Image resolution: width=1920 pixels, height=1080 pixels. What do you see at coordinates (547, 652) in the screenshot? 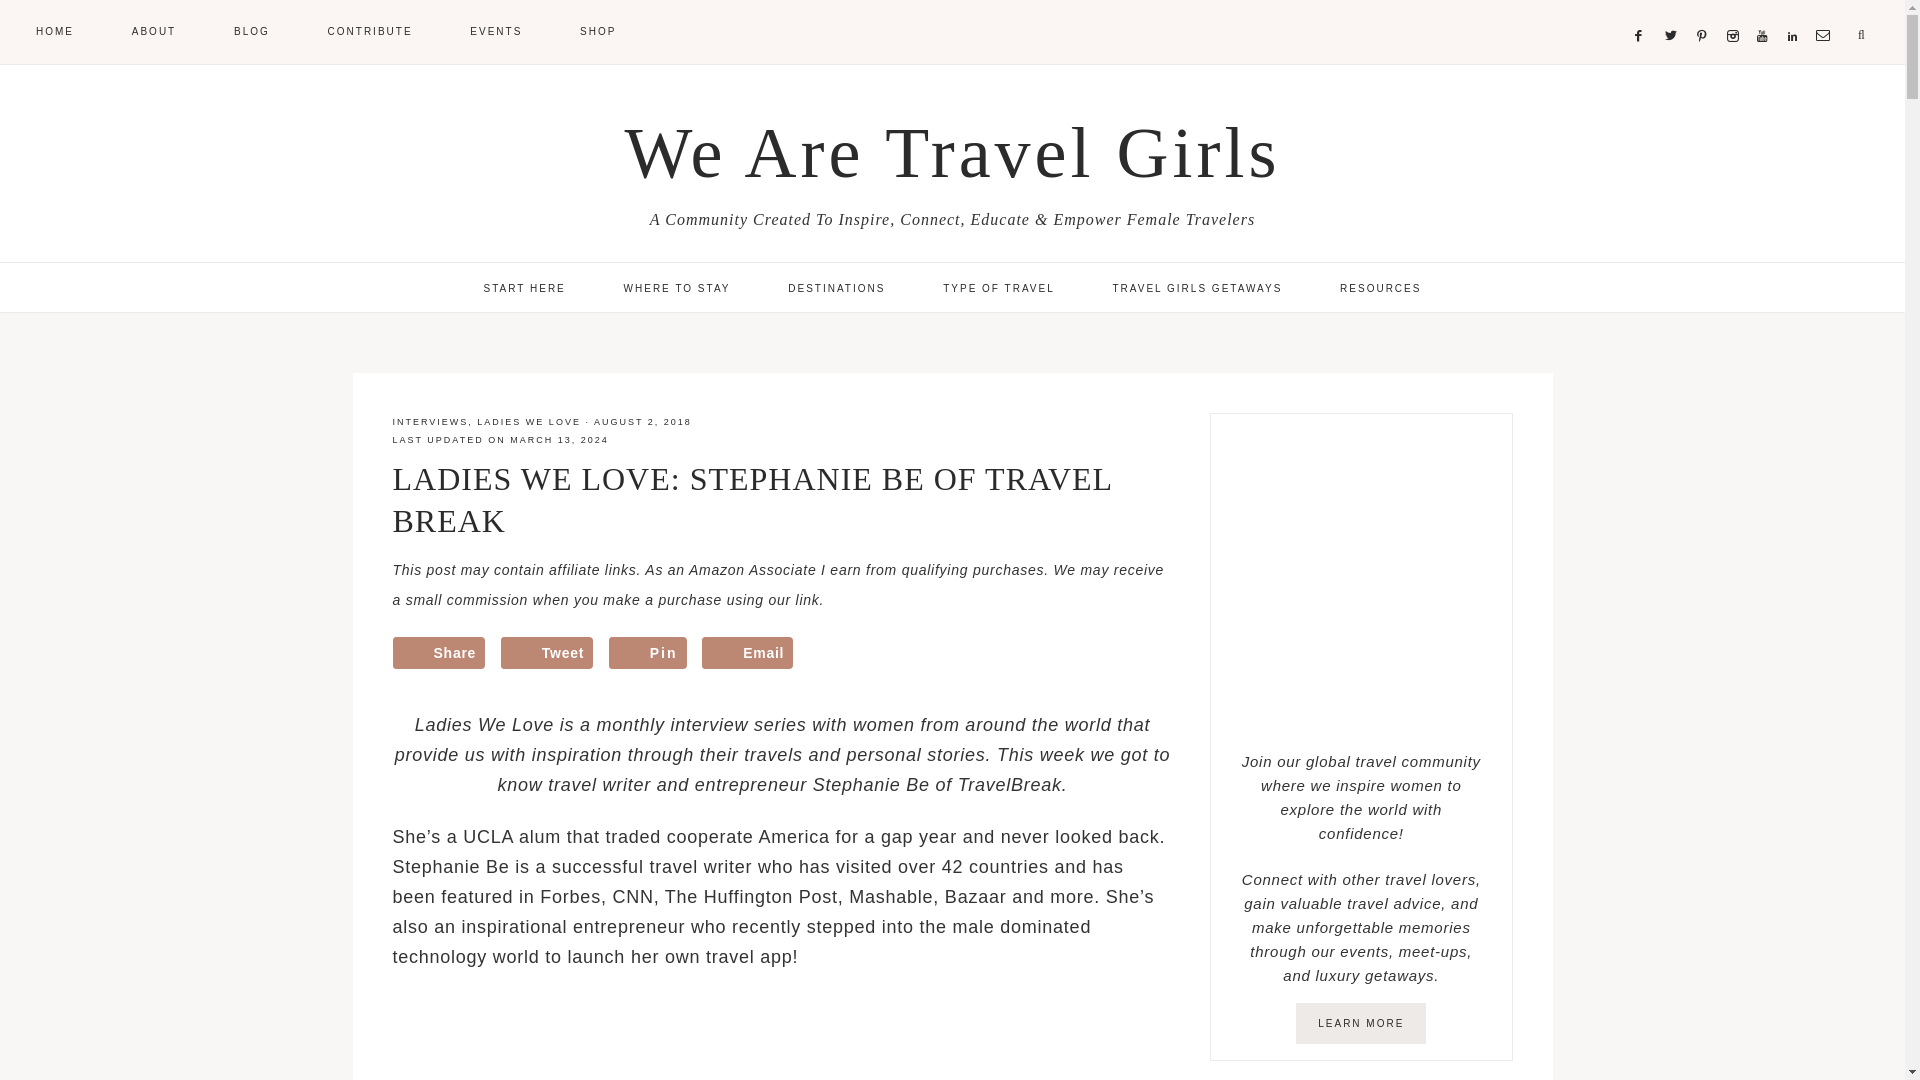
I see `Share on X` at bounding box center [547, 652].